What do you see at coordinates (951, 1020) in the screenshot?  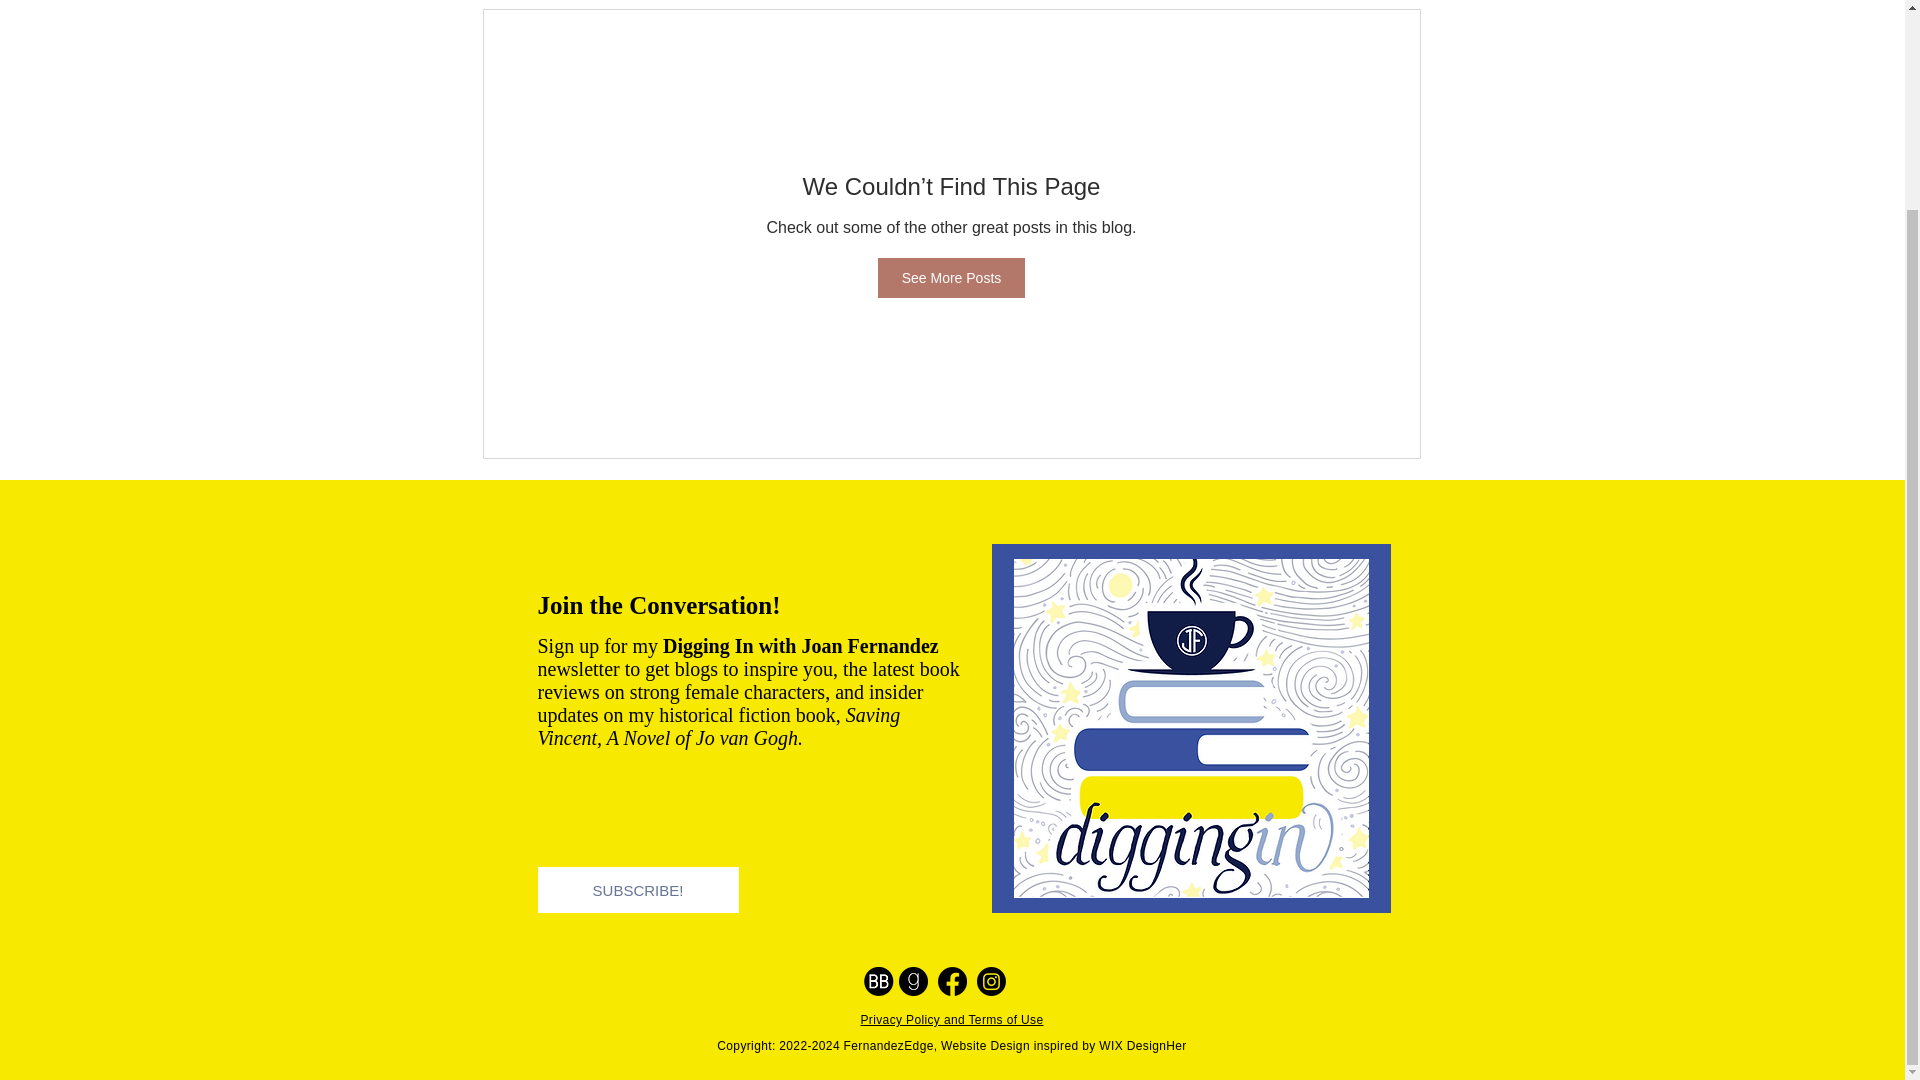 I see `Privacy Policy and Terms of Use` at bounding box center [951, 1020].